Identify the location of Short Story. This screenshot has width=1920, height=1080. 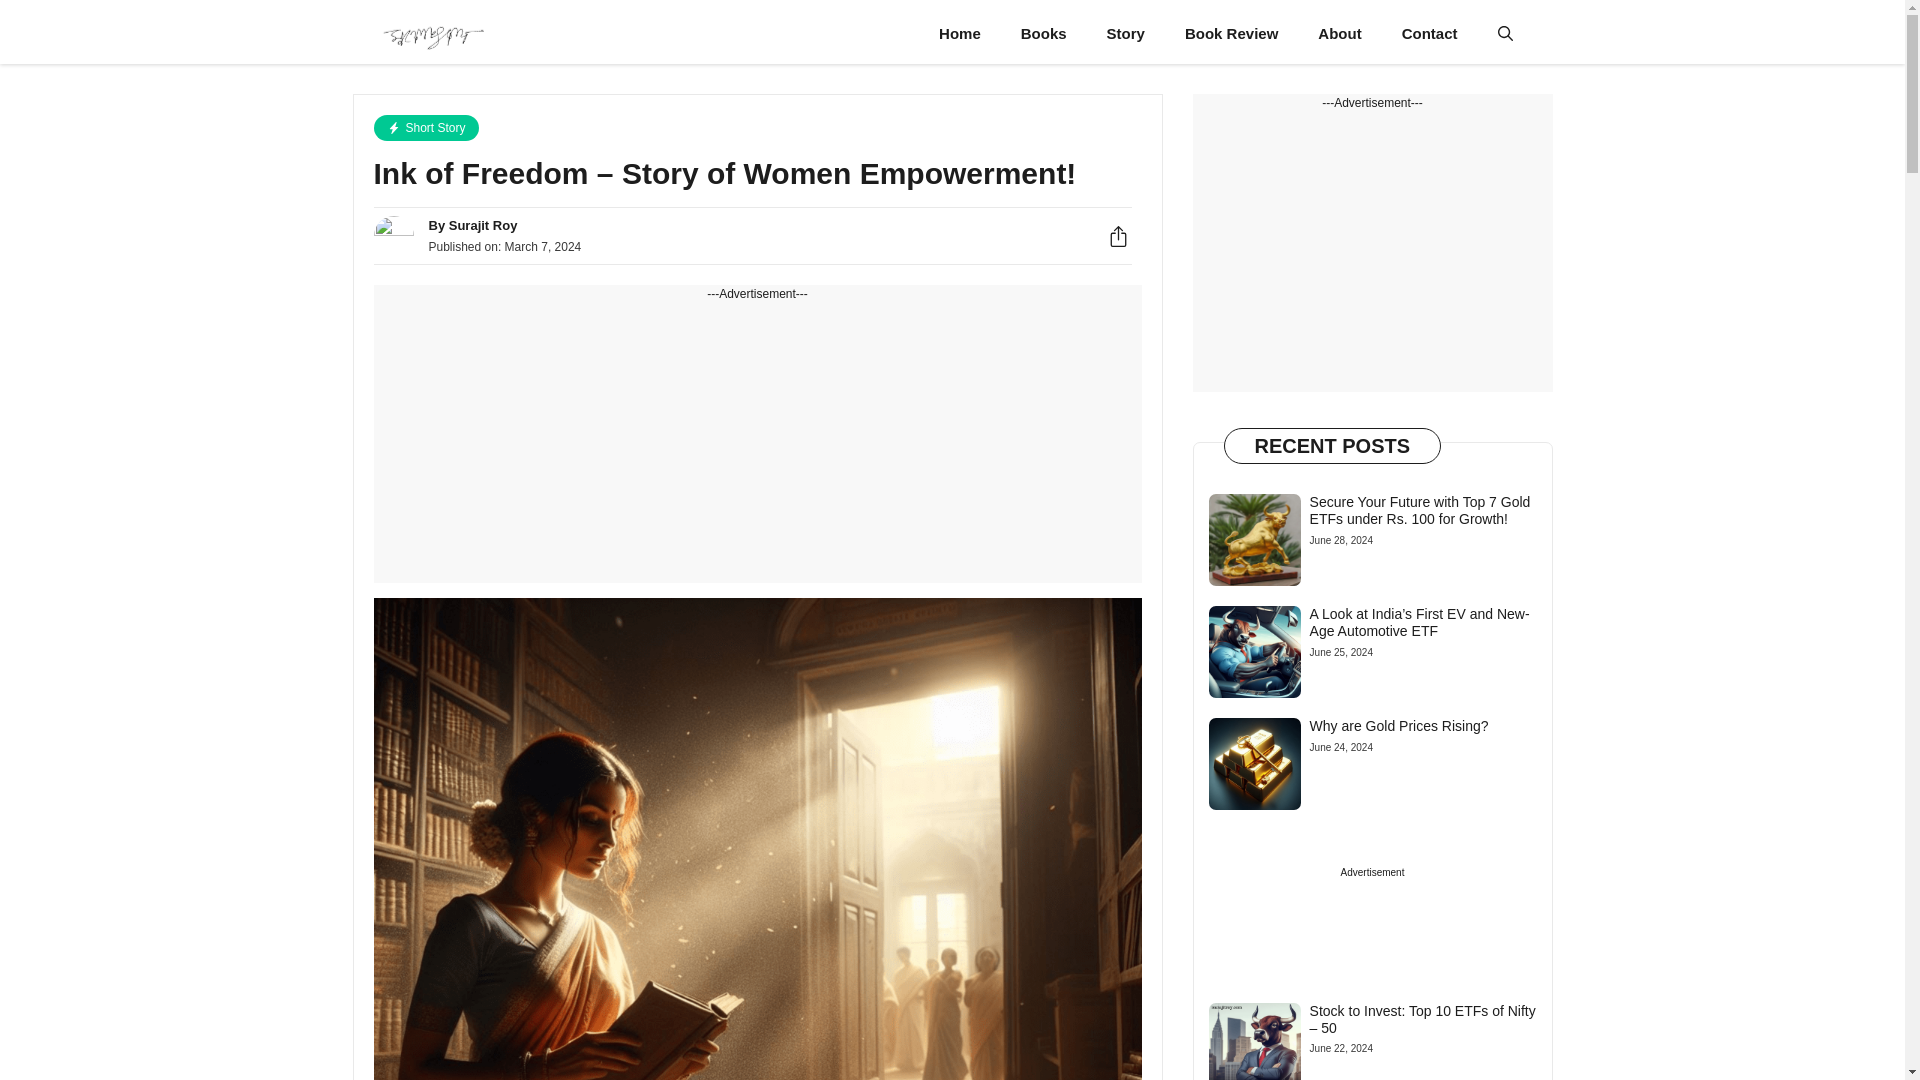
(426, 128).